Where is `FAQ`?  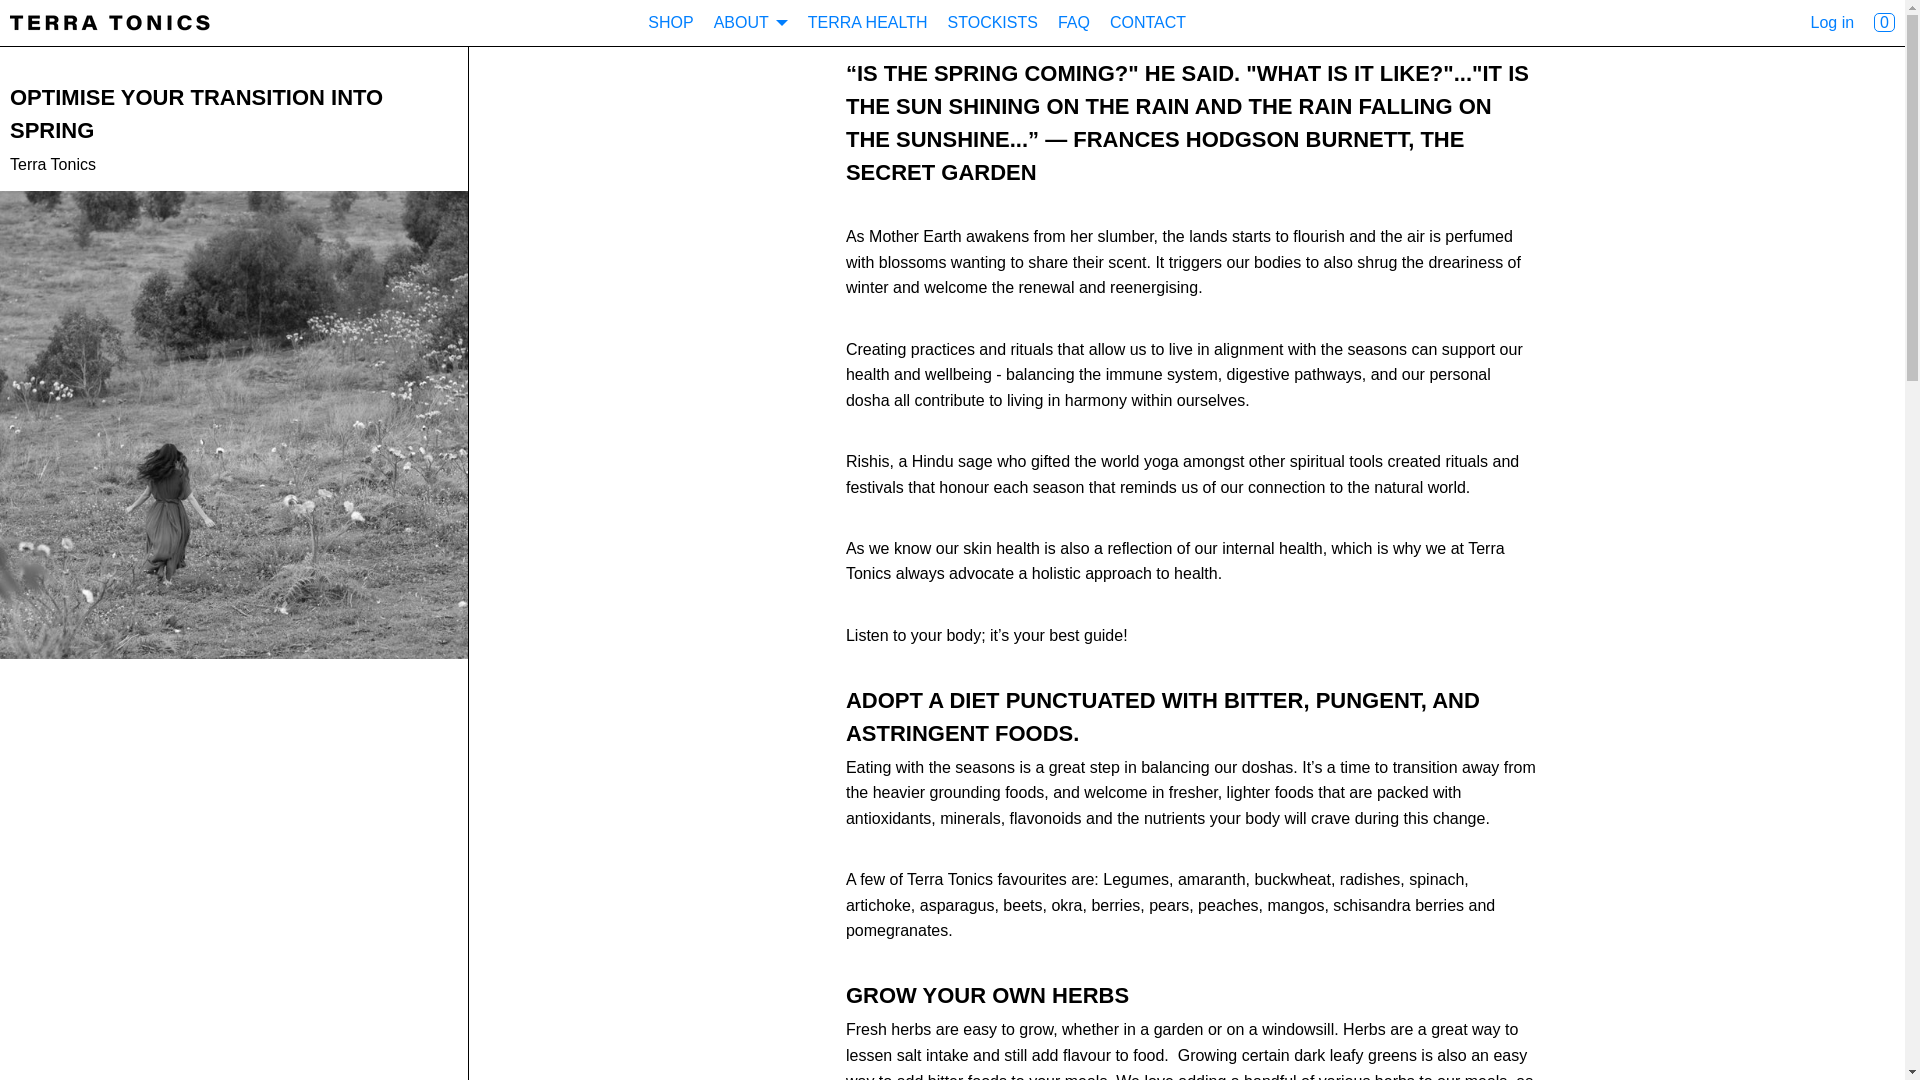
FAQ is located at coordinates (1074, 23).